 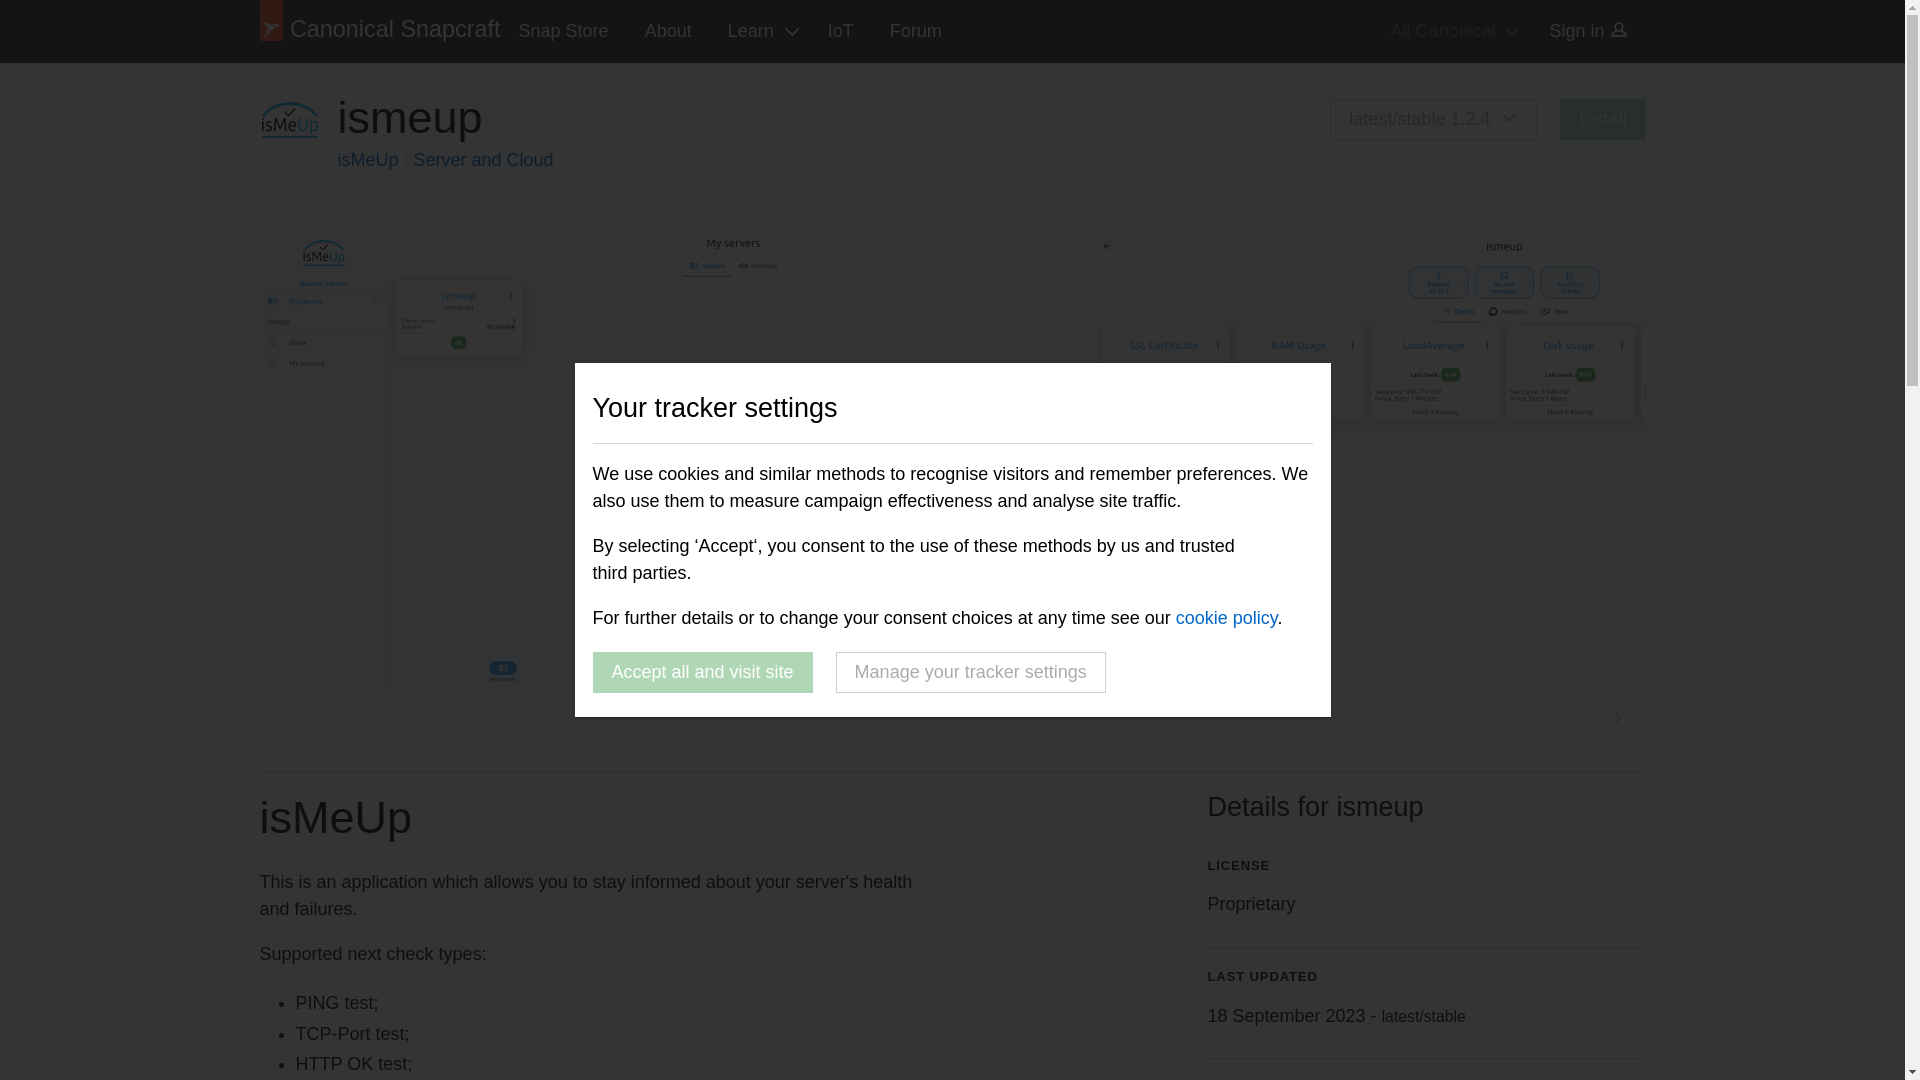 I want to click on IoT, so click(x=840, y=31).